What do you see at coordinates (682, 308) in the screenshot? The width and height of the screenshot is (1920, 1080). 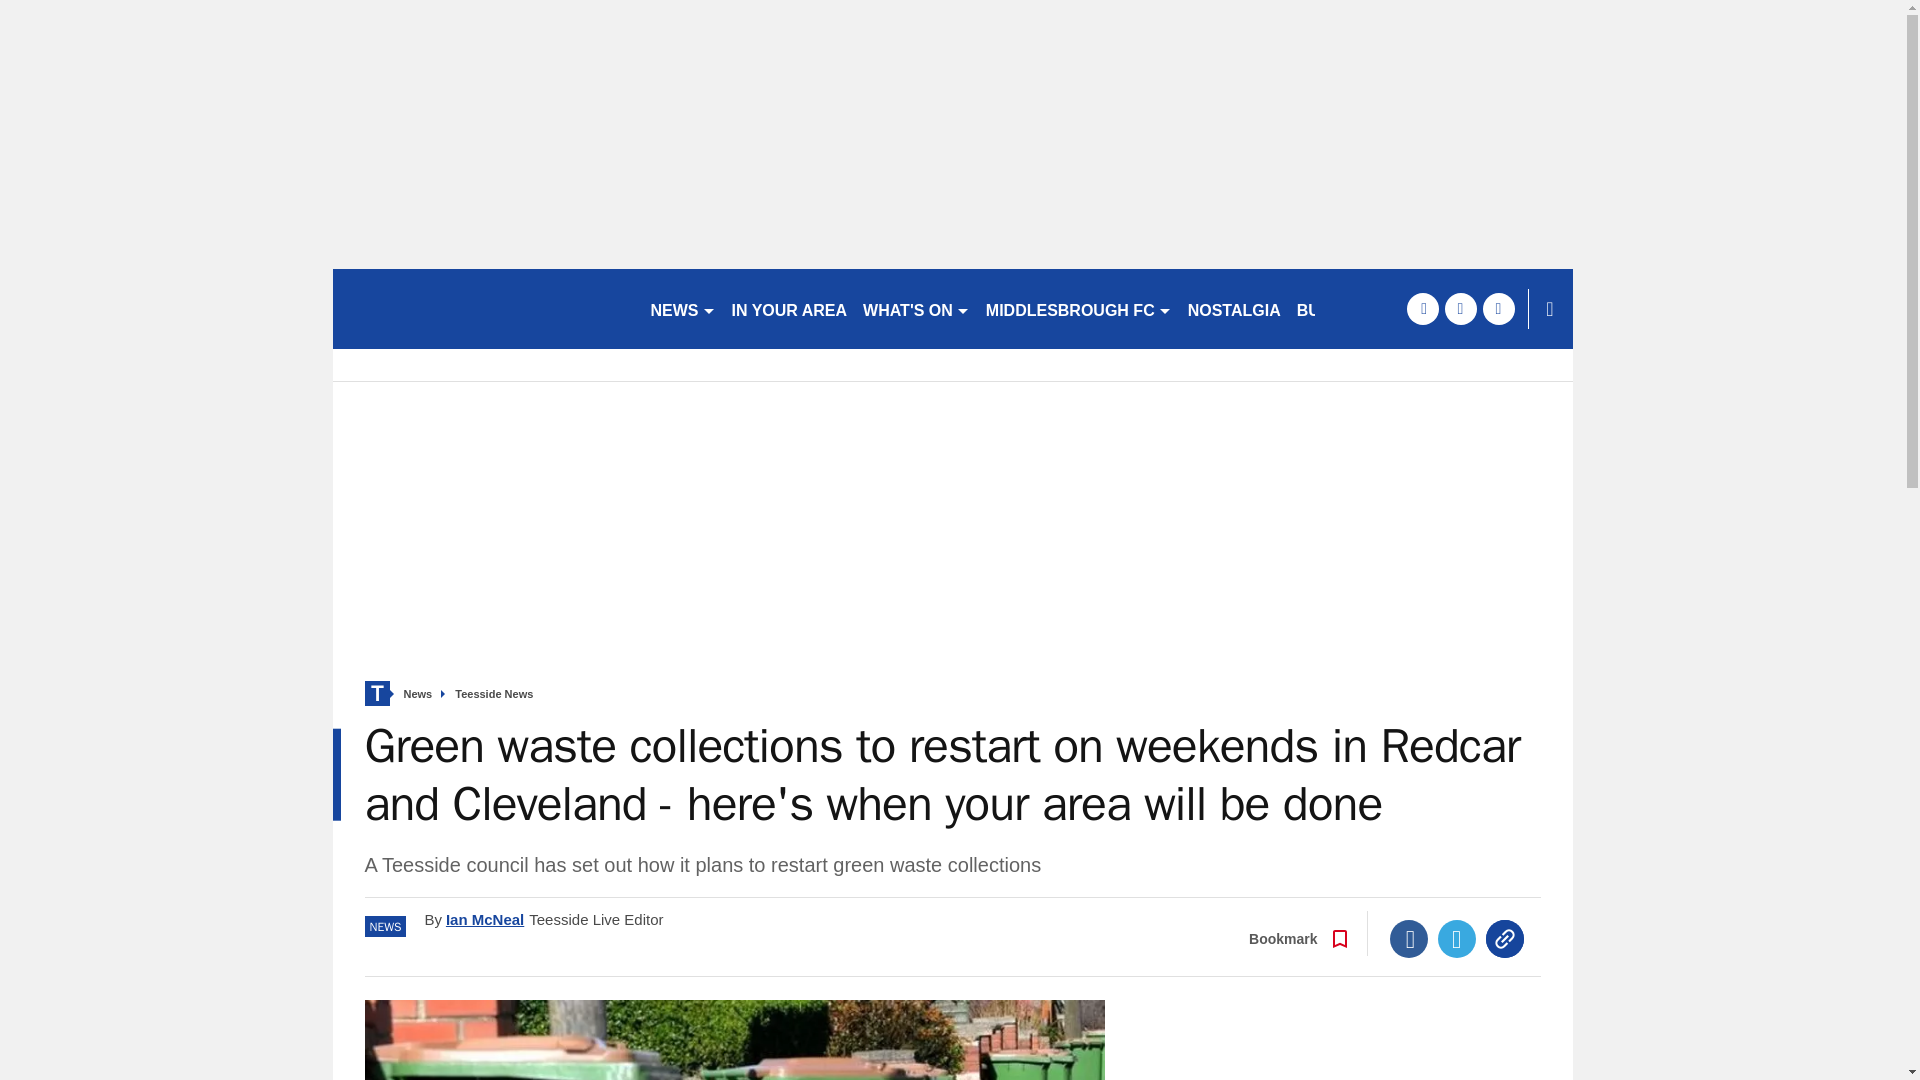 I see `NEWS` at bounding box center [682, 308].